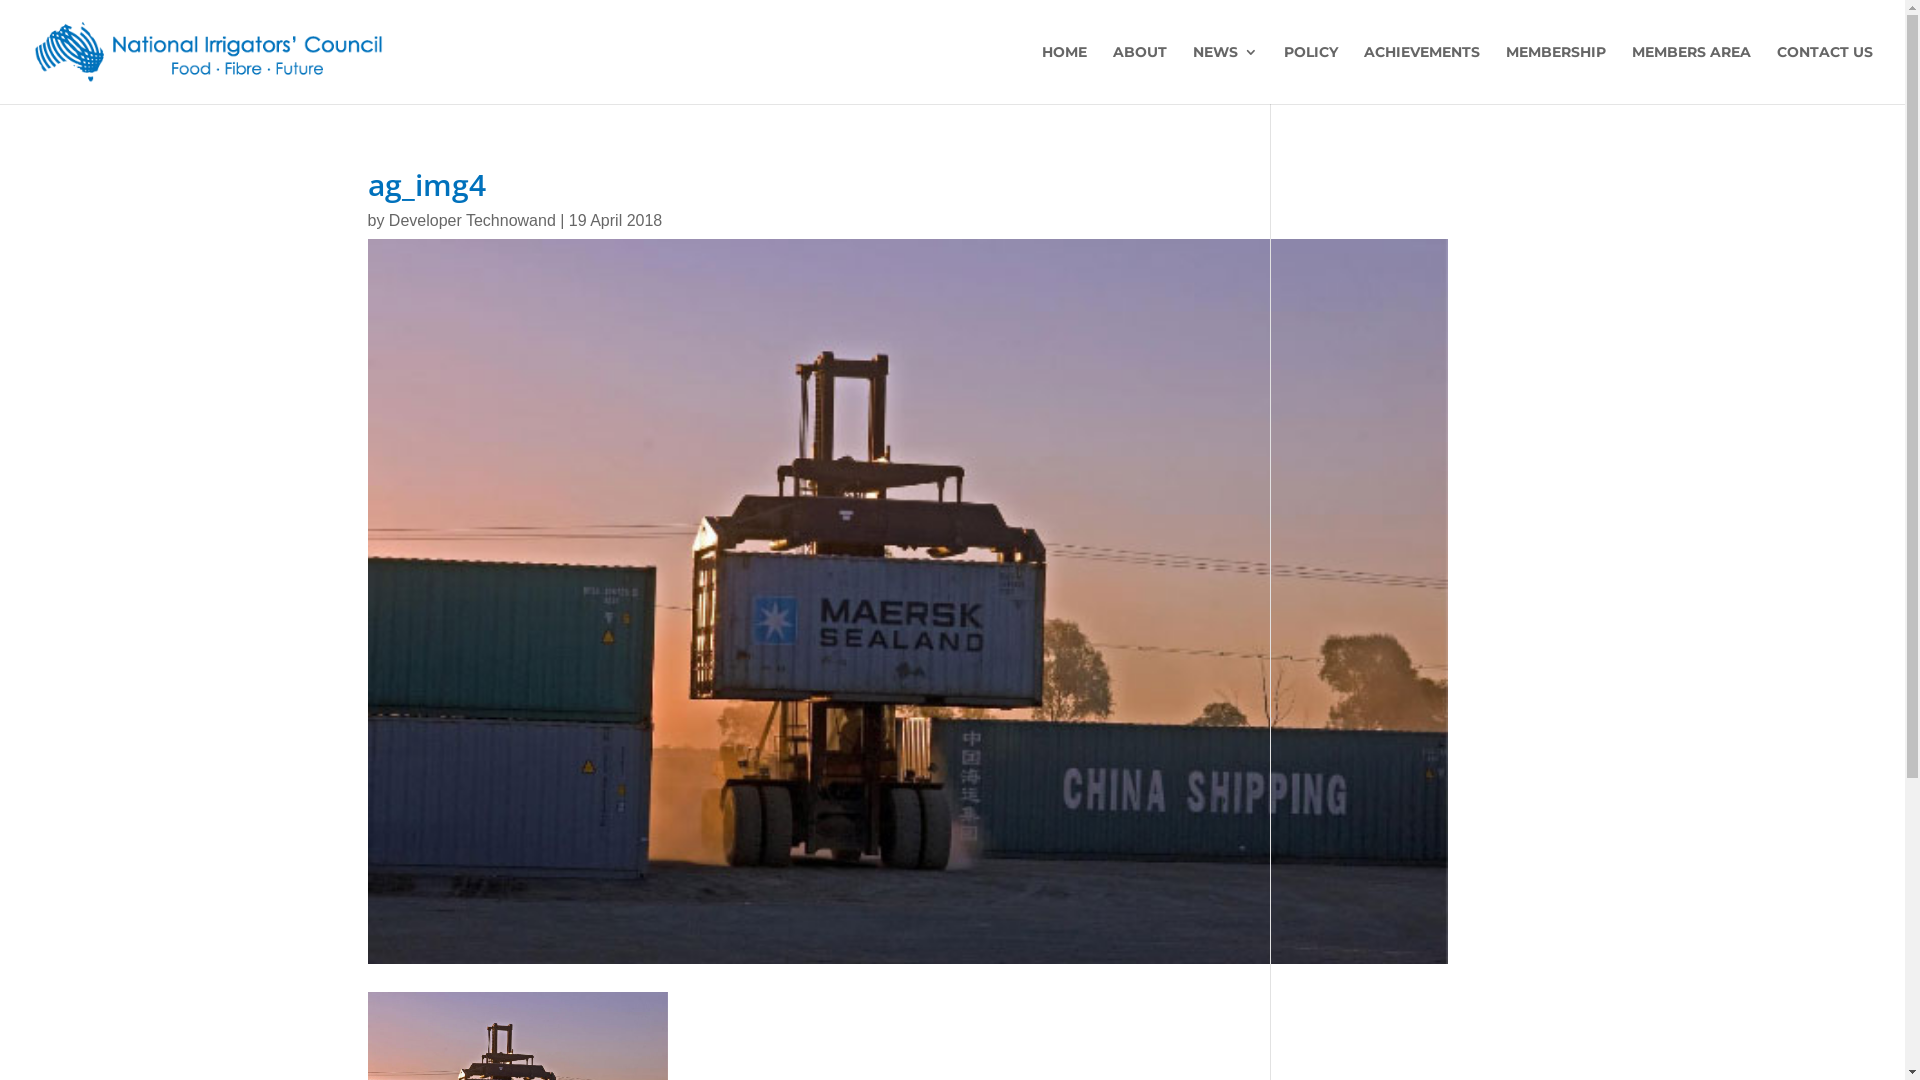 This screenshot has height=1080, width=1920. What do you see at coordinates (1311, 74) in the screenshot?
I see `POLICY` at bounding box center [1311, 74].